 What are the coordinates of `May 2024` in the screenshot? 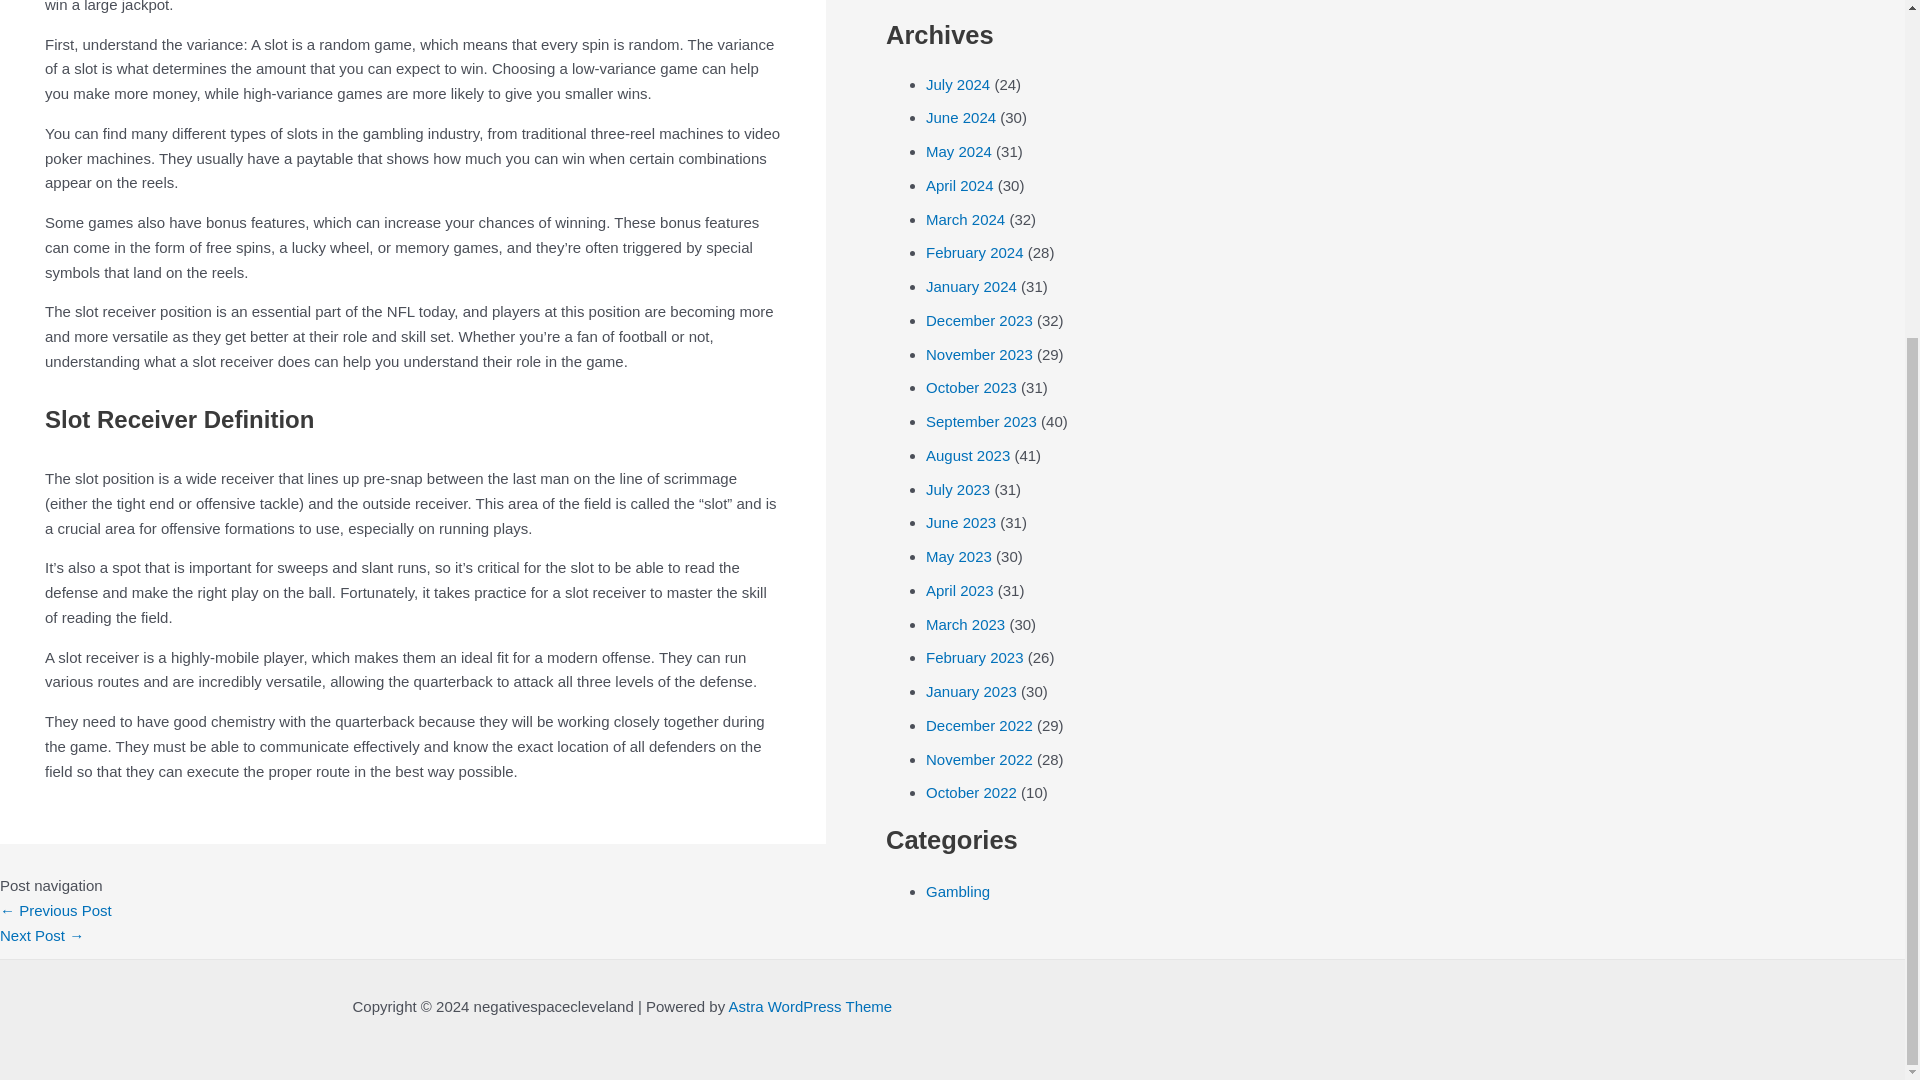 It's located at (958, 150).